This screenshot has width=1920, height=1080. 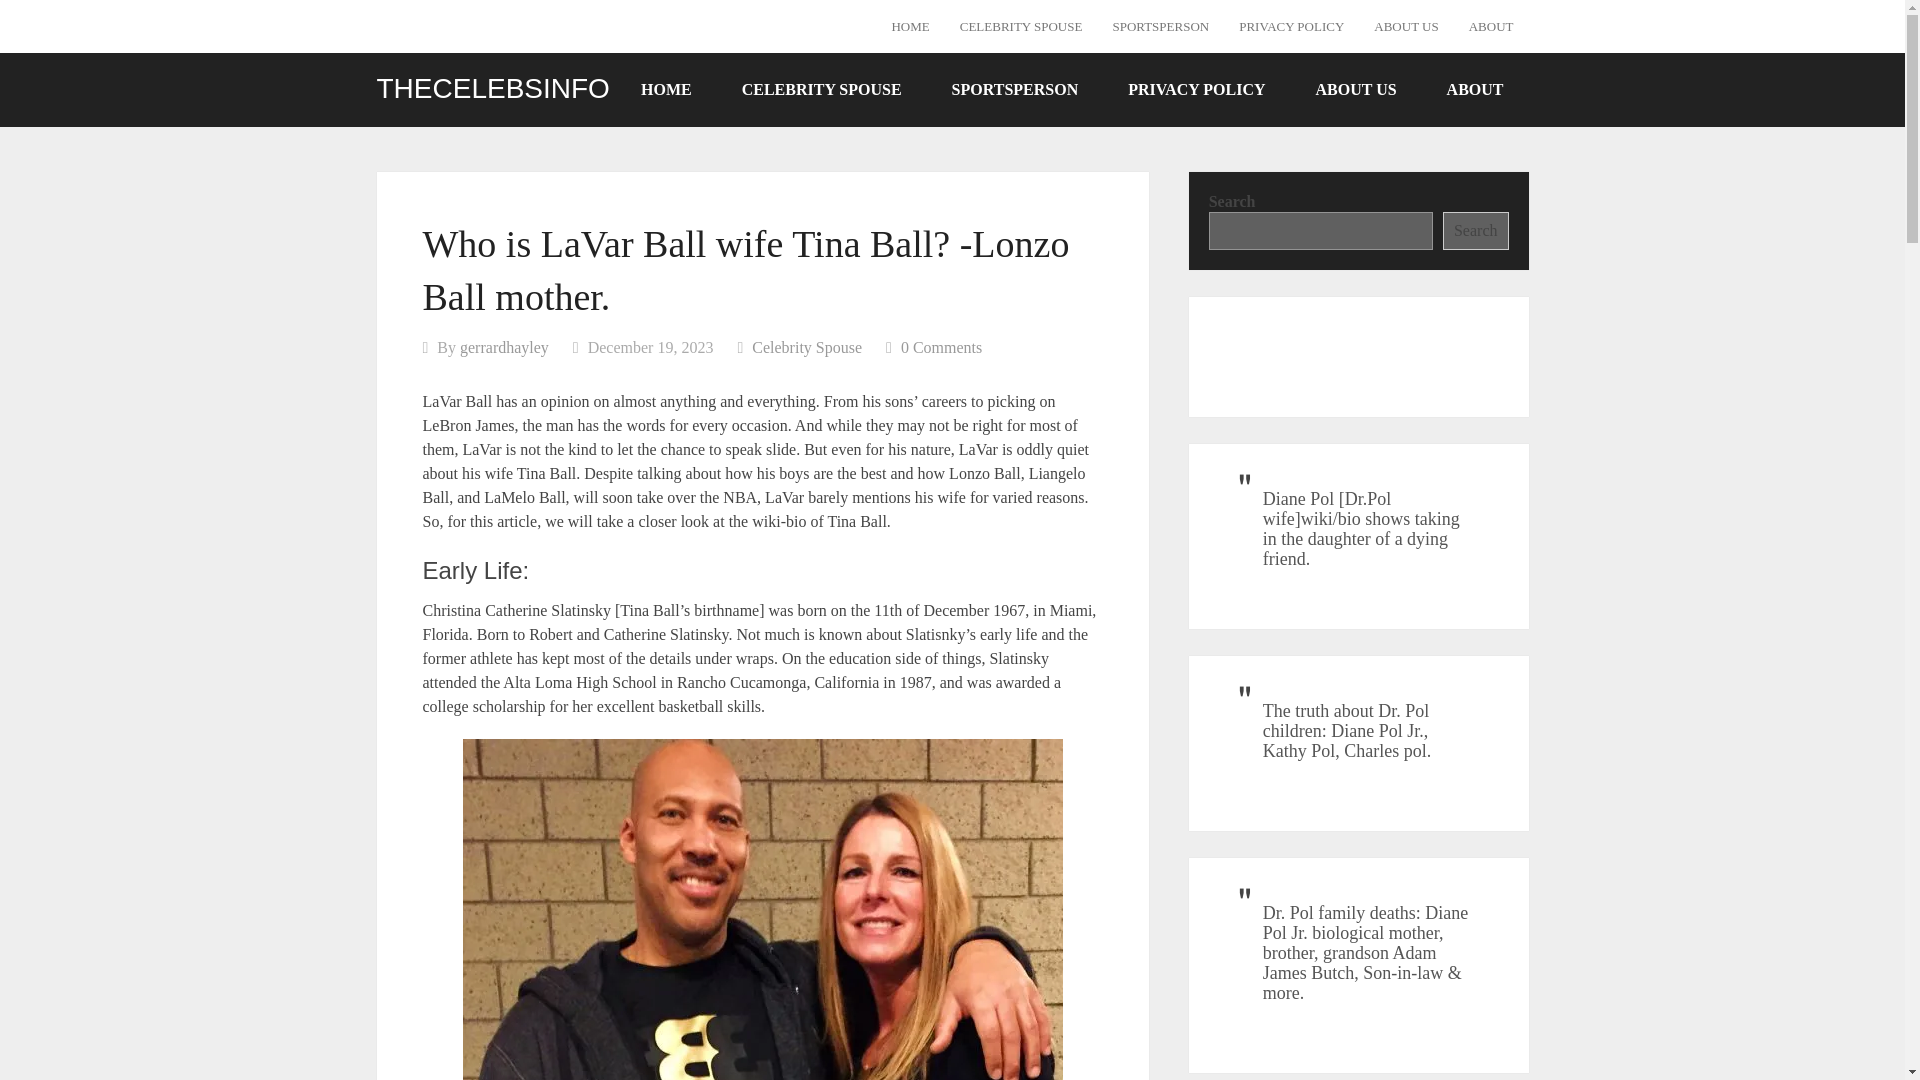 What do you see at coordinates (504, 348) in the screenshot?
I see `gerrardhayley` at bounding box center [504, 348].